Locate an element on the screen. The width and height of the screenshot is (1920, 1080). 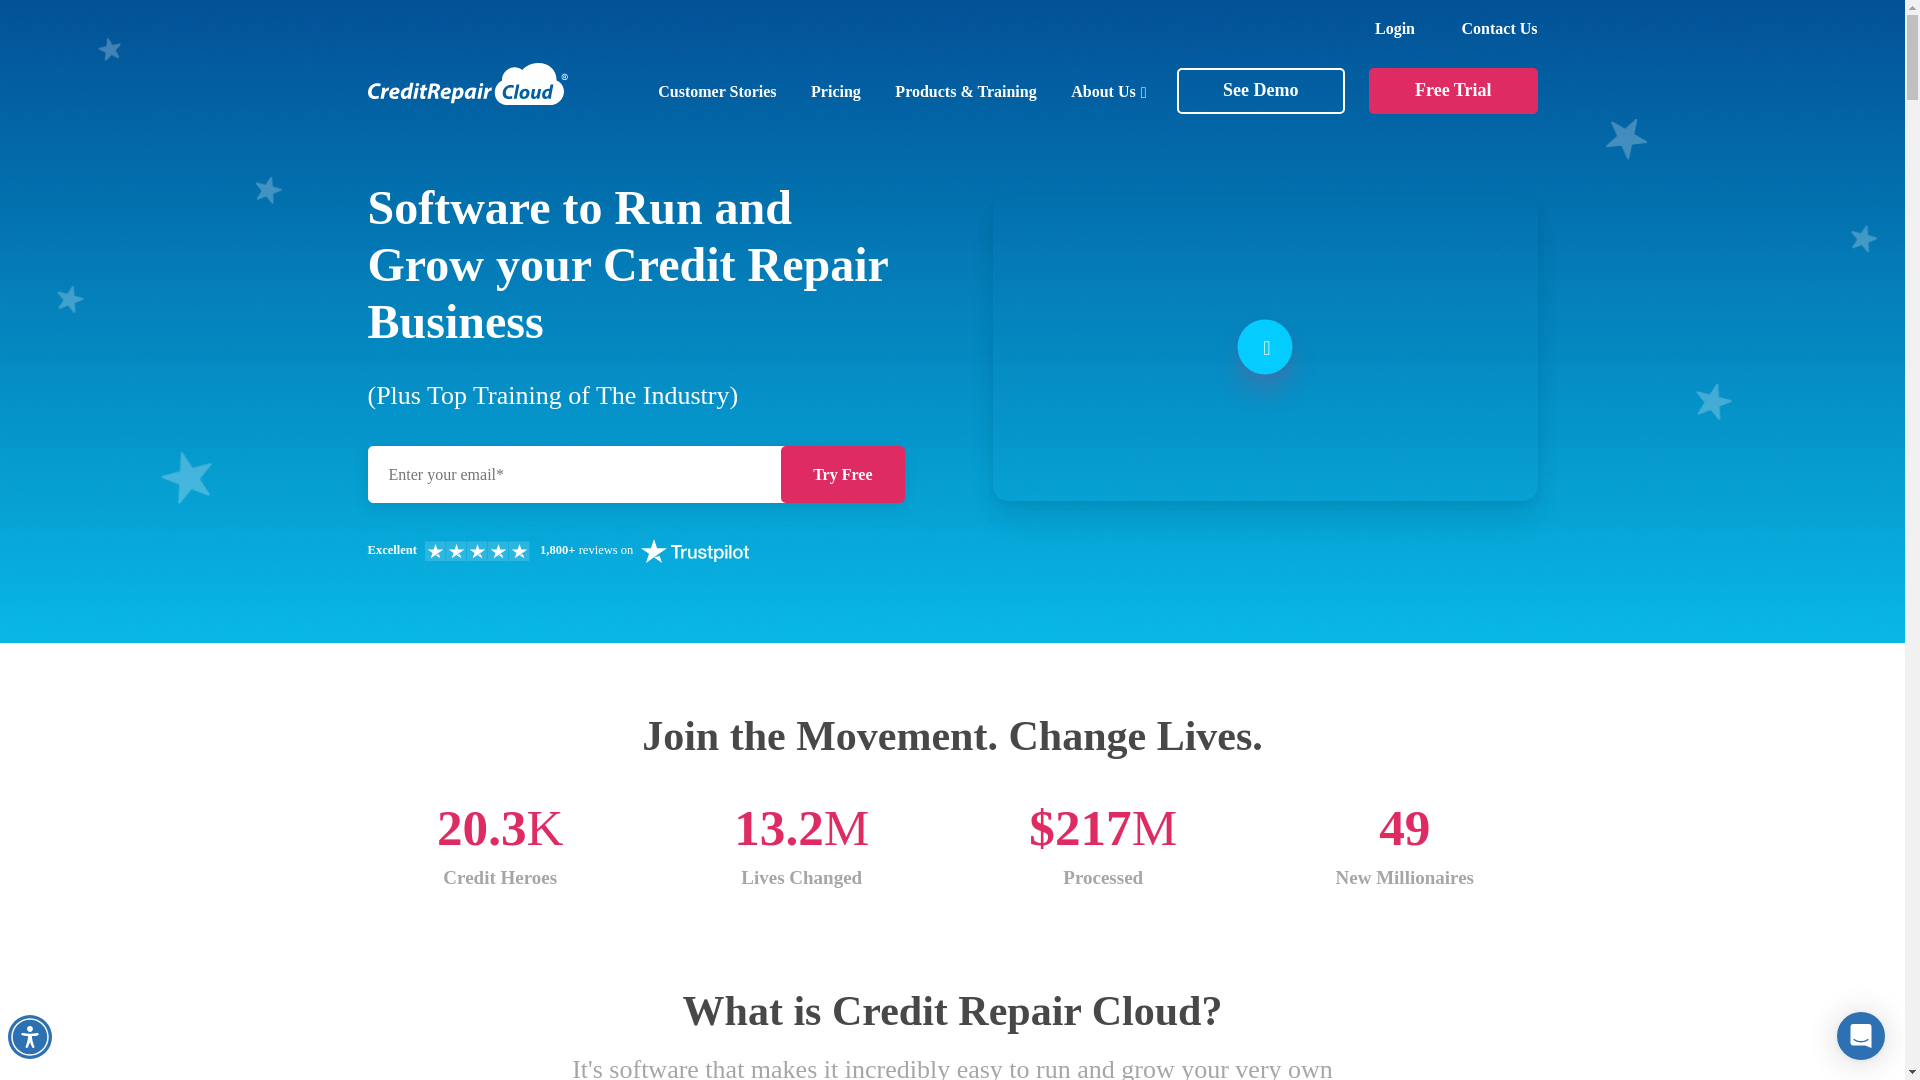
Login is located at coordinates (1394, 28).